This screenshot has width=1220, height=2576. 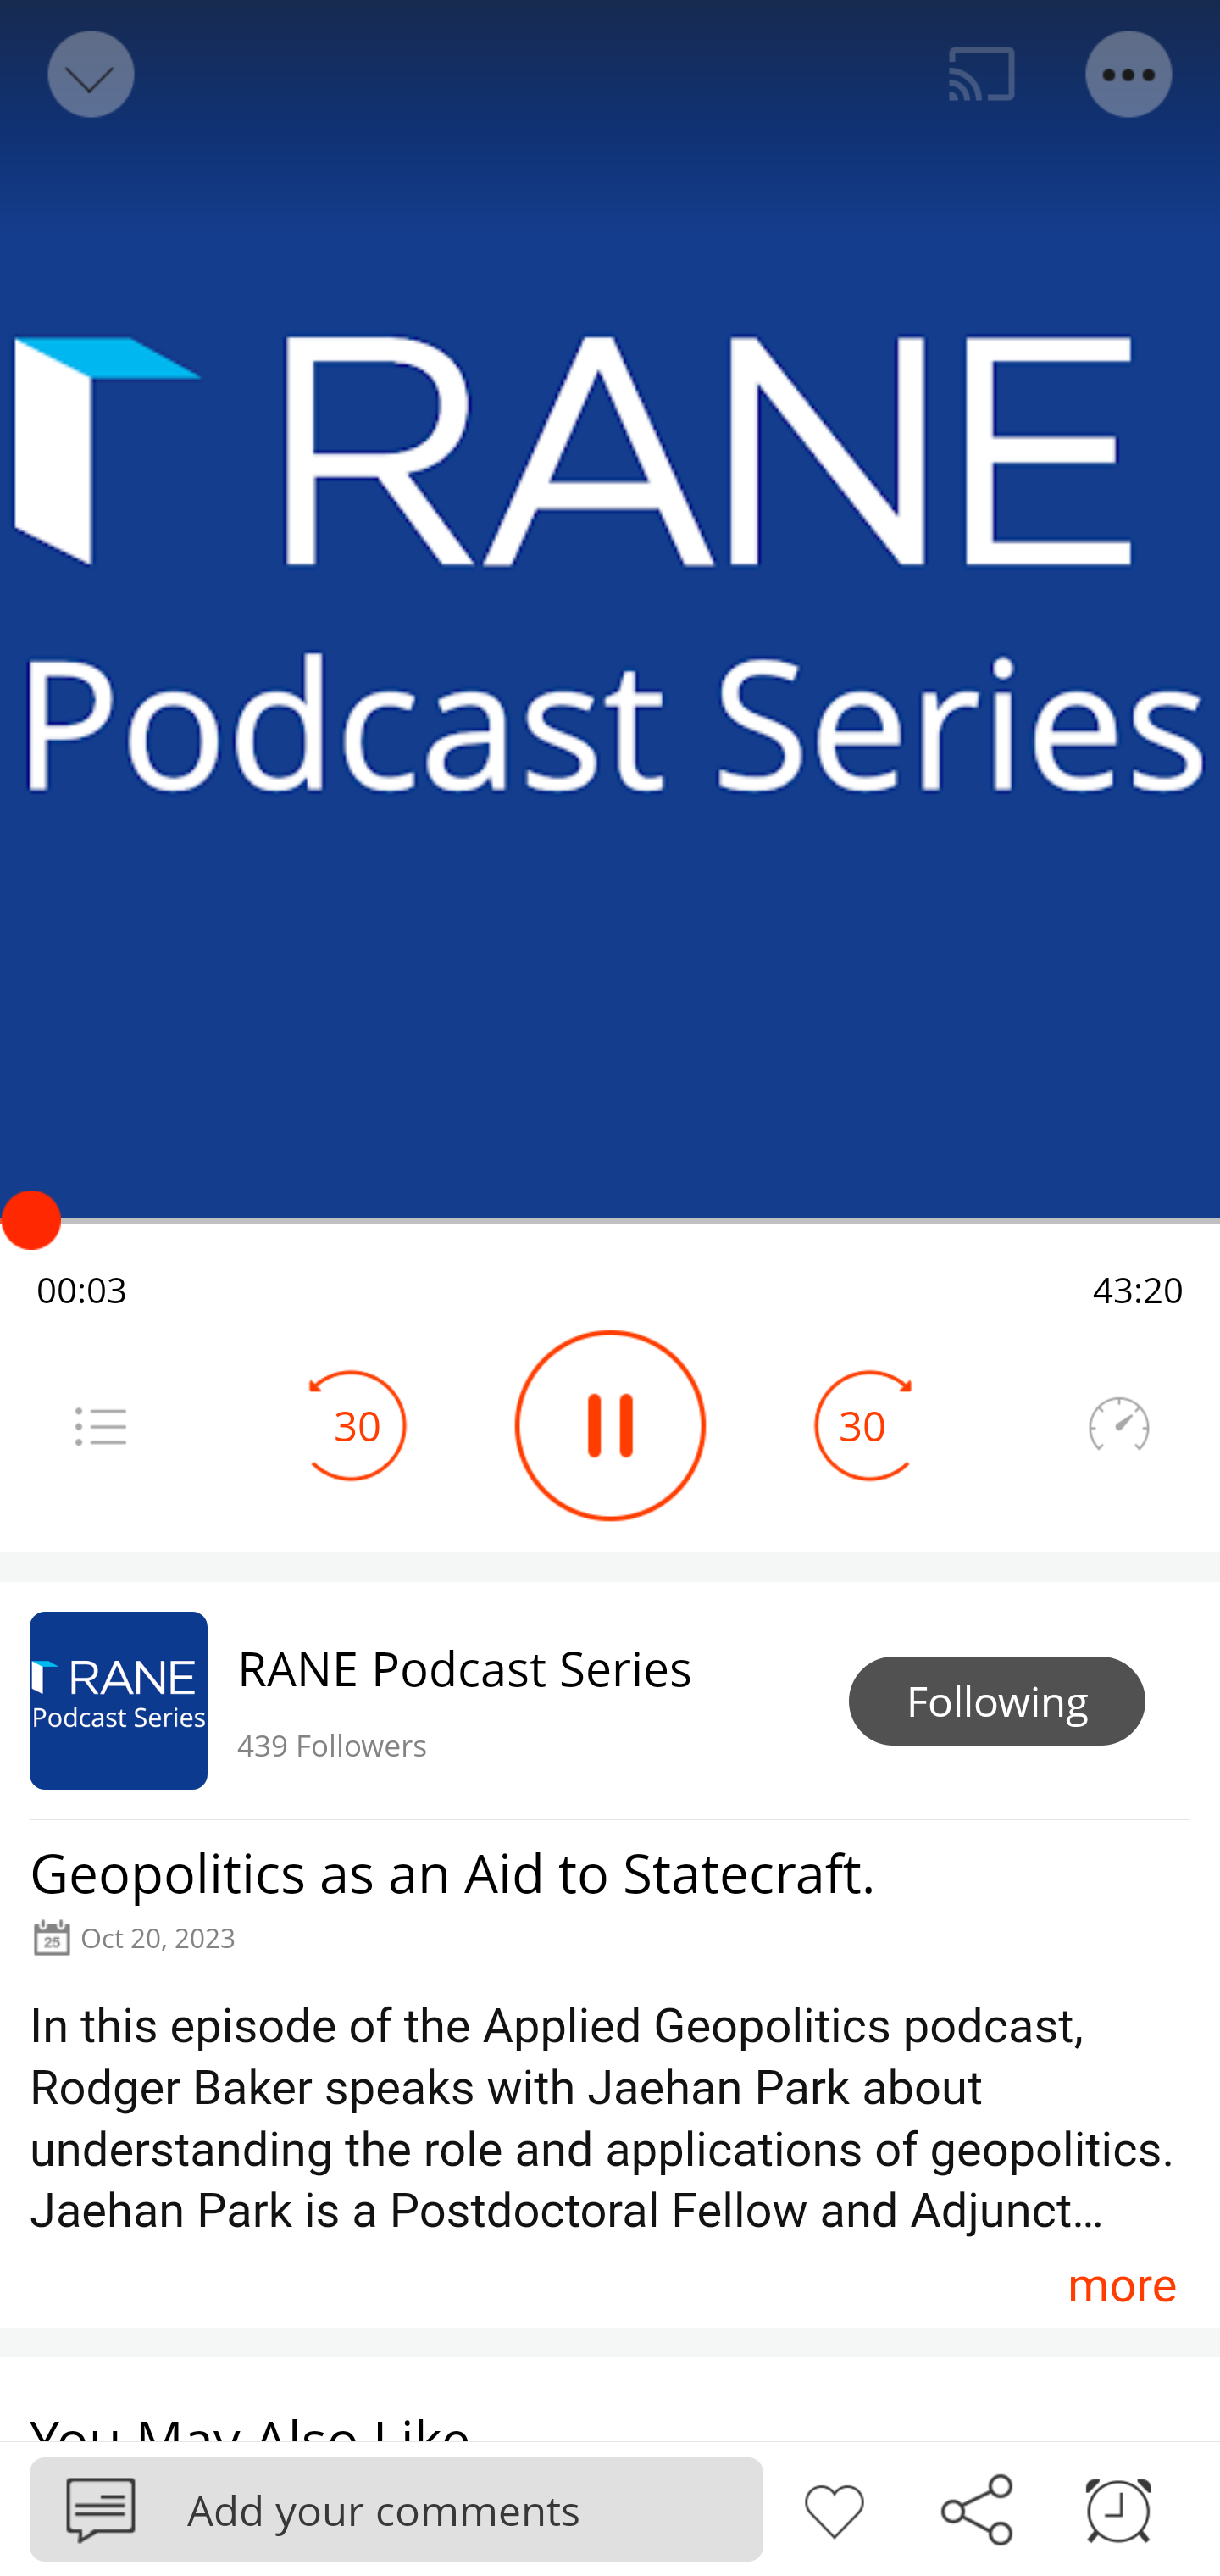 I want to click on Play, so click(x=610, y=1425).